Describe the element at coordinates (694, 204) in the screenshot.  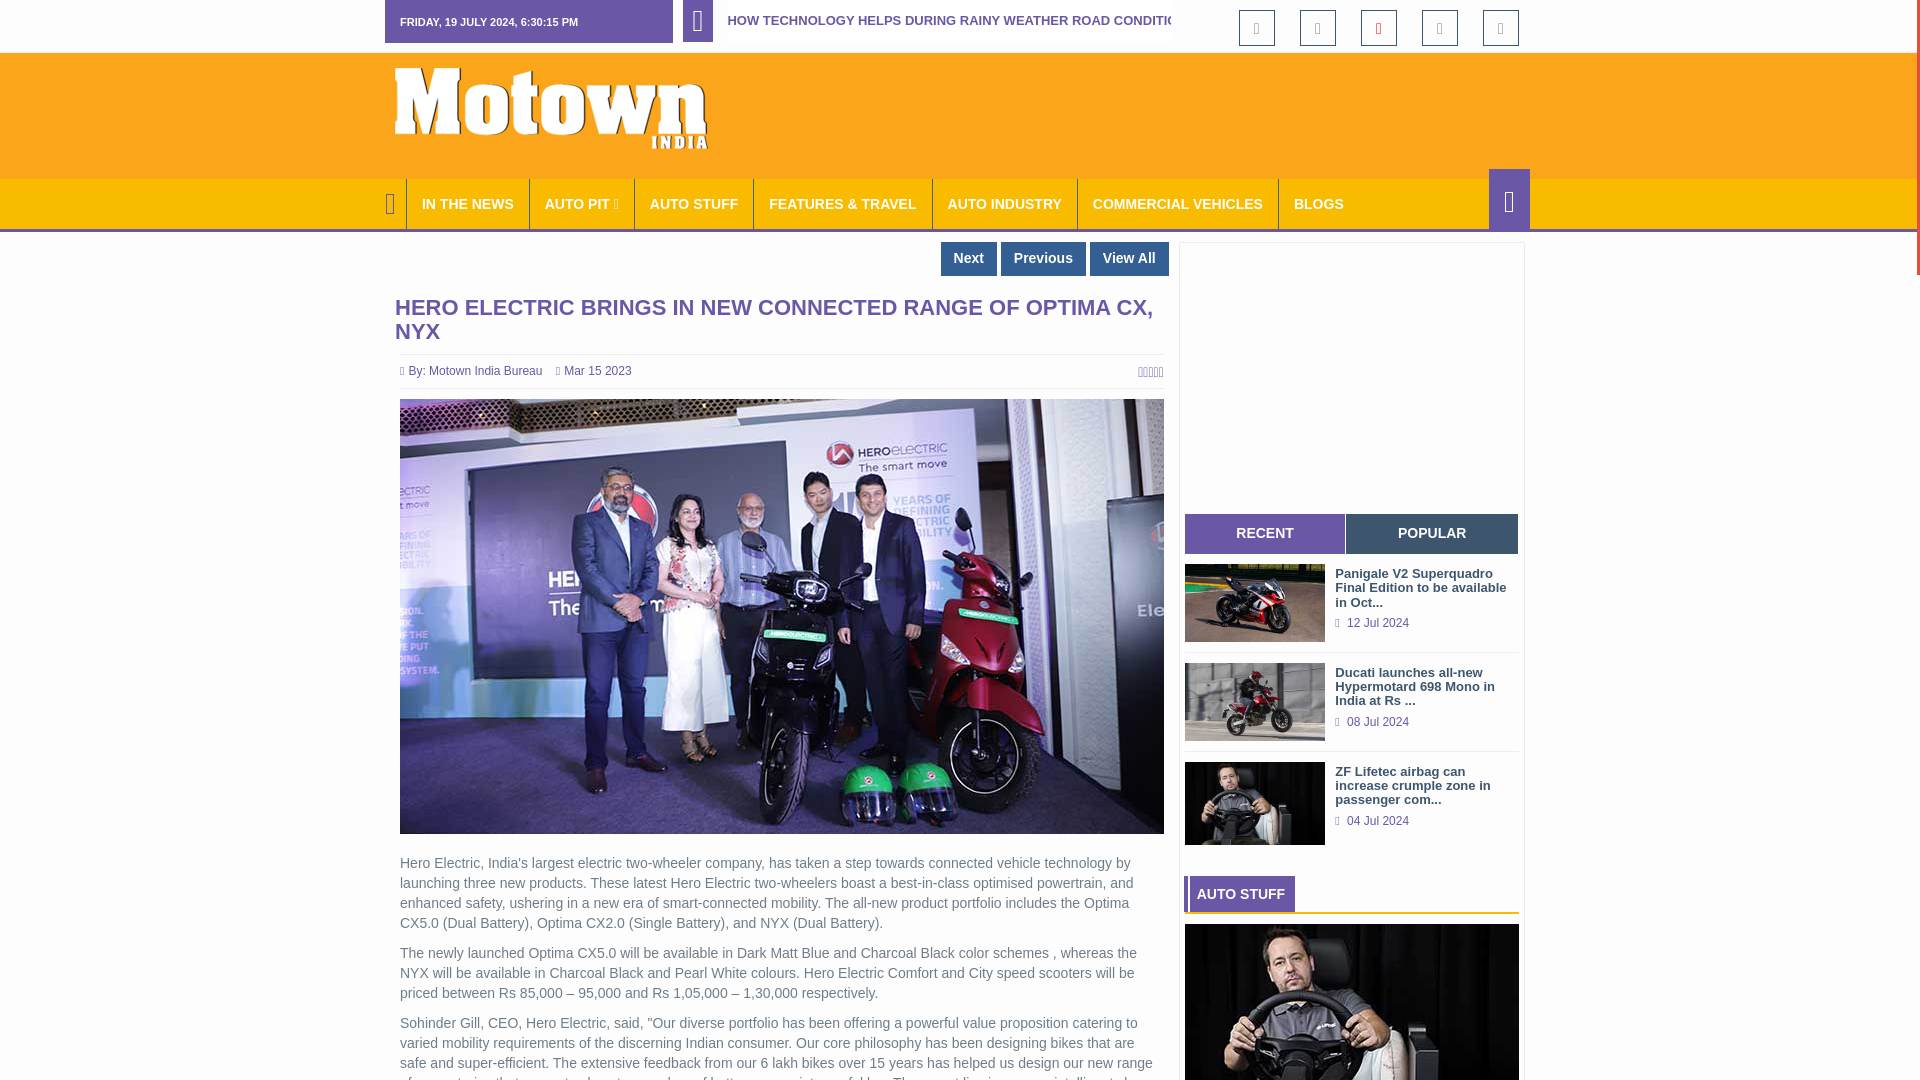
I see `Auto Stuff by Motown India` at that location.